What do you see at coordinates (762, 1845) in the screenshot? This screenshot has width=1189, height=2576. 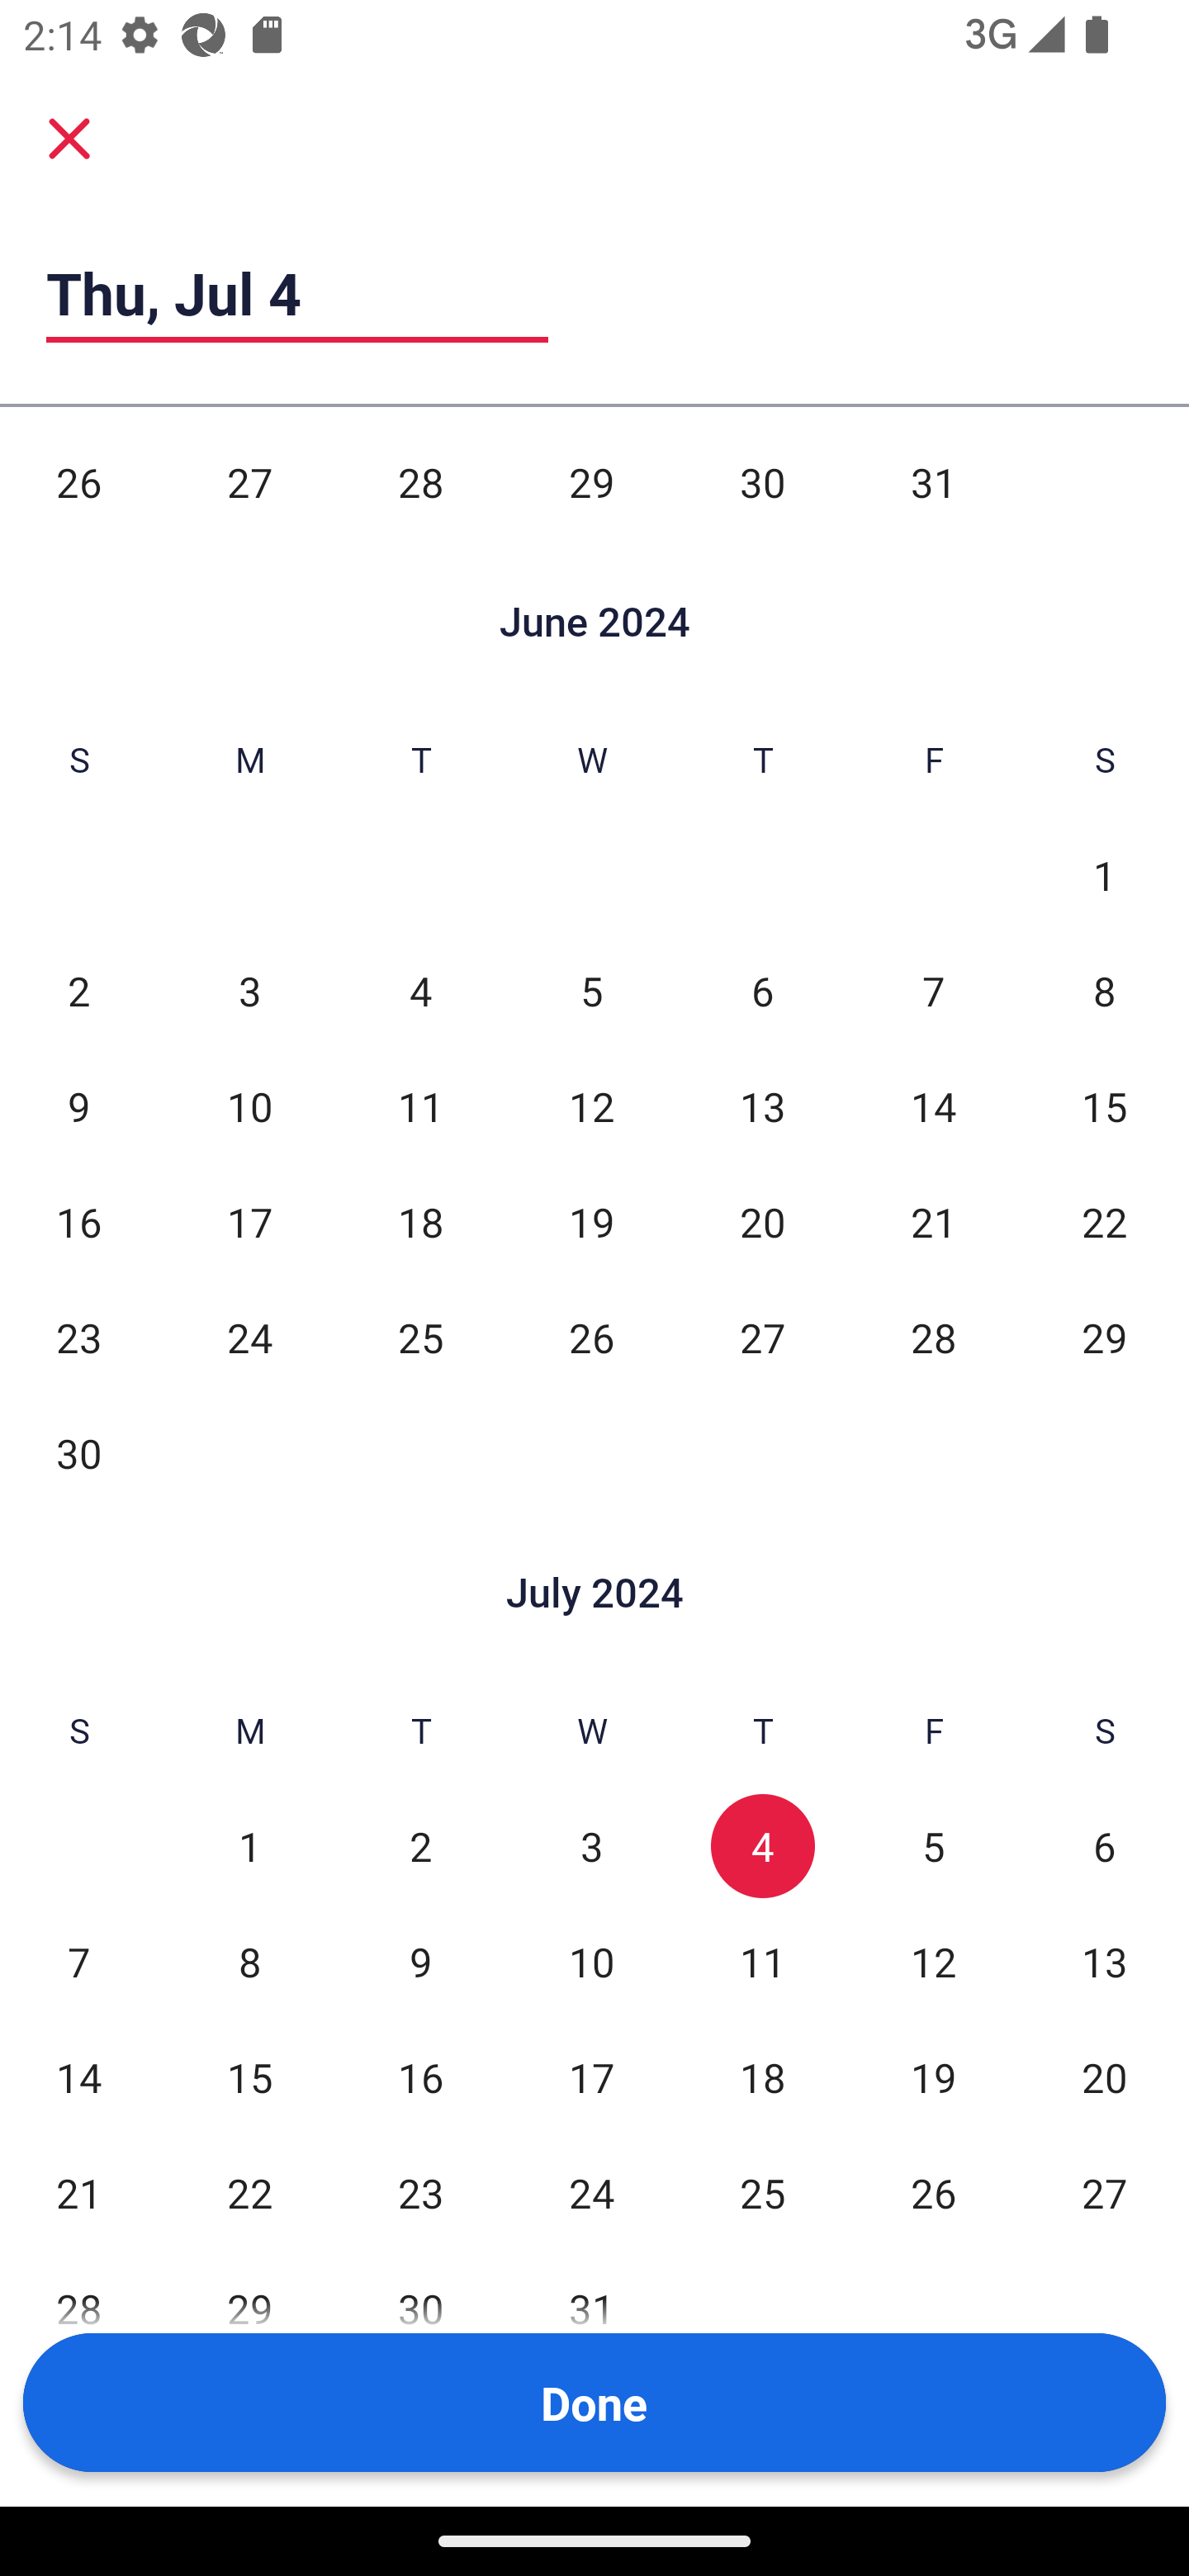 I see `4 Thu, Jul 4, Selected` at bounding box center [762, 1845].